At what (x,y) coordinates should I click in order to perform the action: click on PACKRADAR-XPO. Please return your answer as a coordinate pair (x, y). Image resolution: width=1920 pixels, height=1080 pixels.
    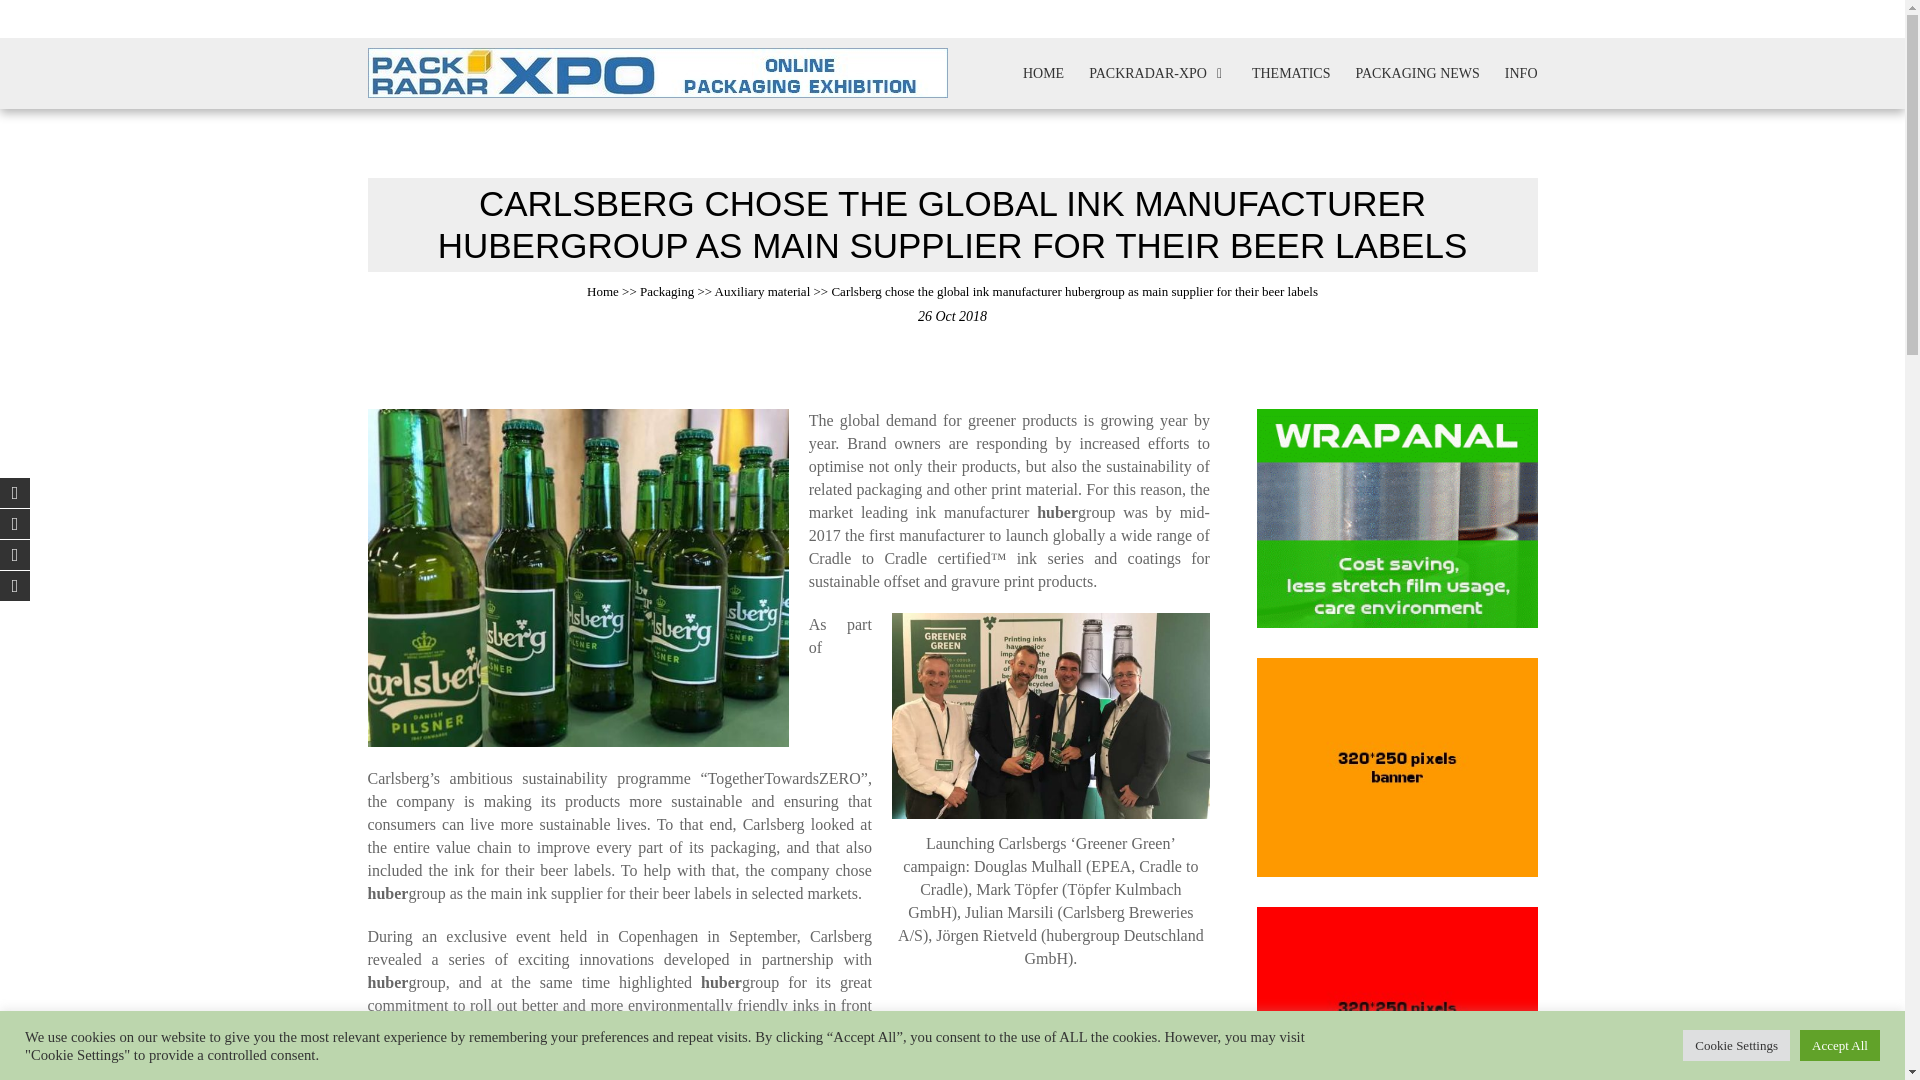
    Looking at the image, I should click on (1157, 73).